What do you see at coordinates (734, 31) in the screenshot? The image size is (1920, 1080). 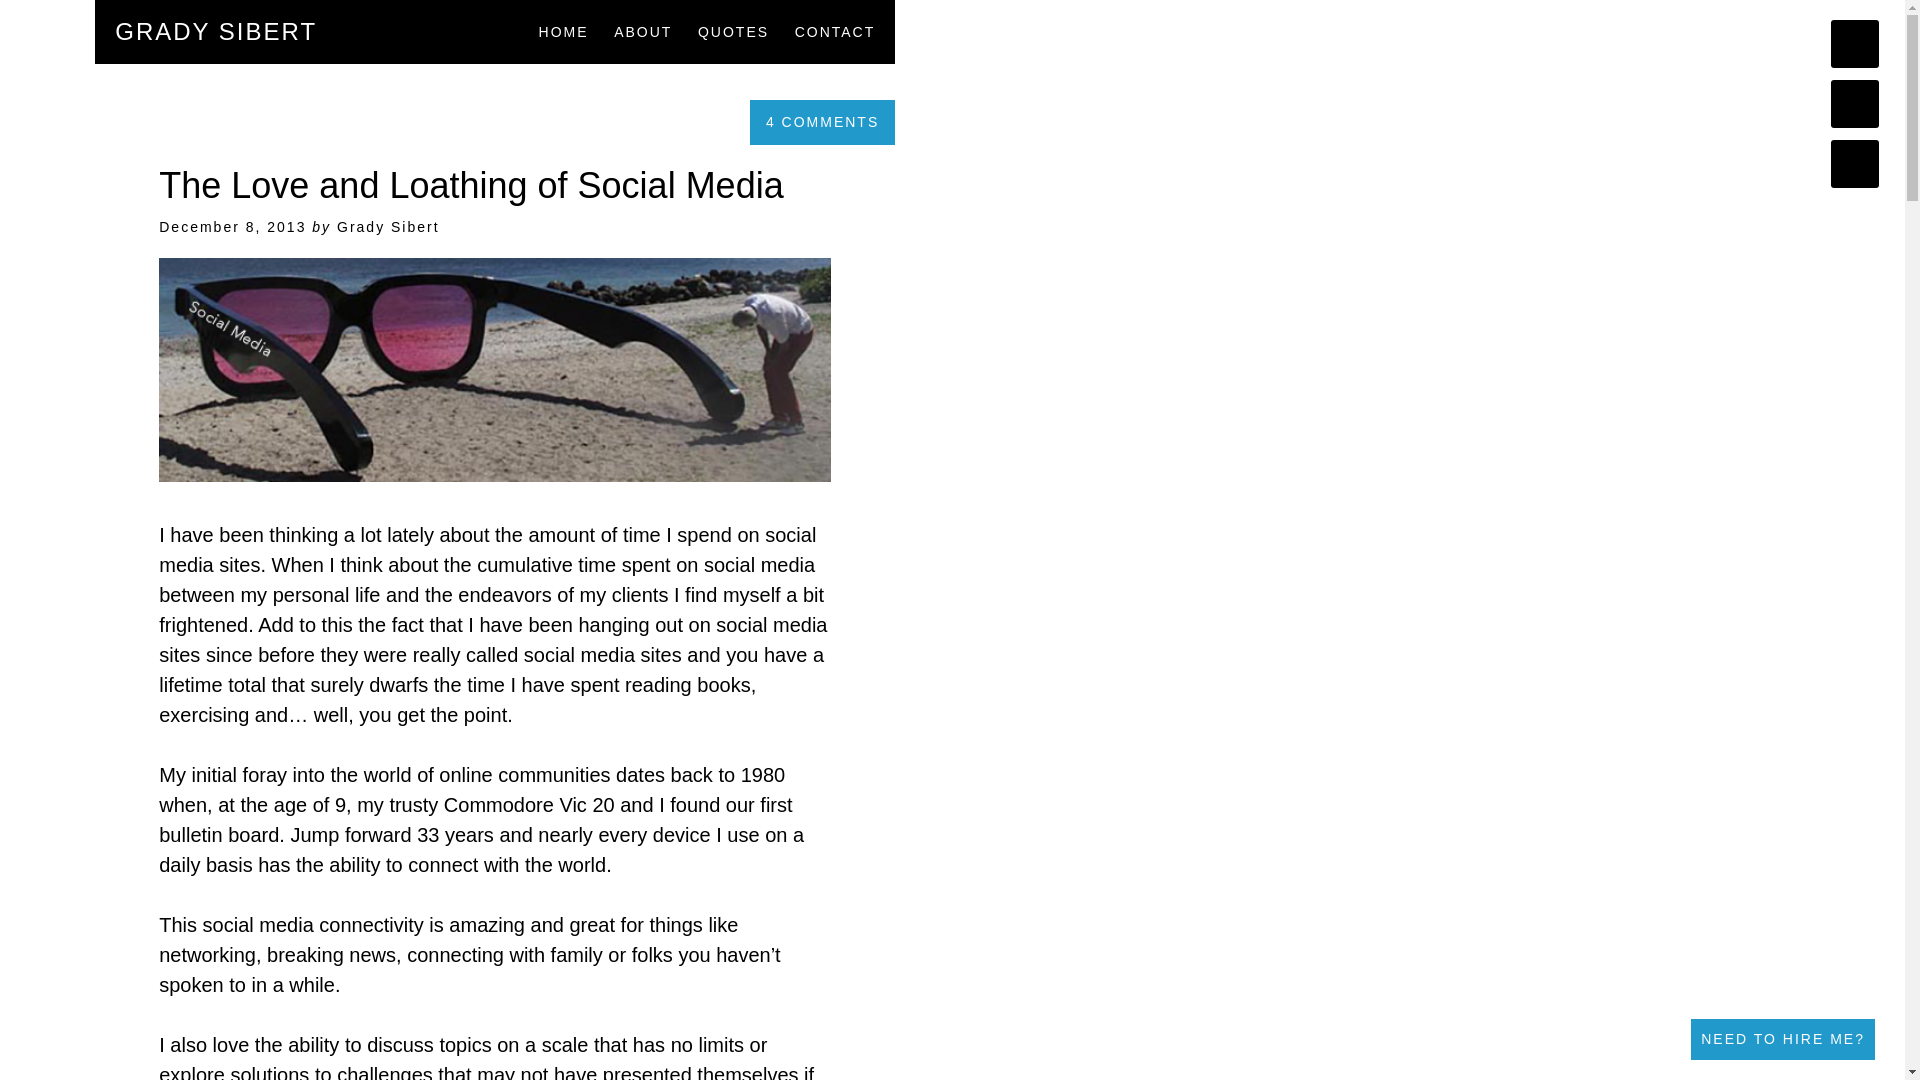 I see `QUOTES` at bounding box center [734, 31].